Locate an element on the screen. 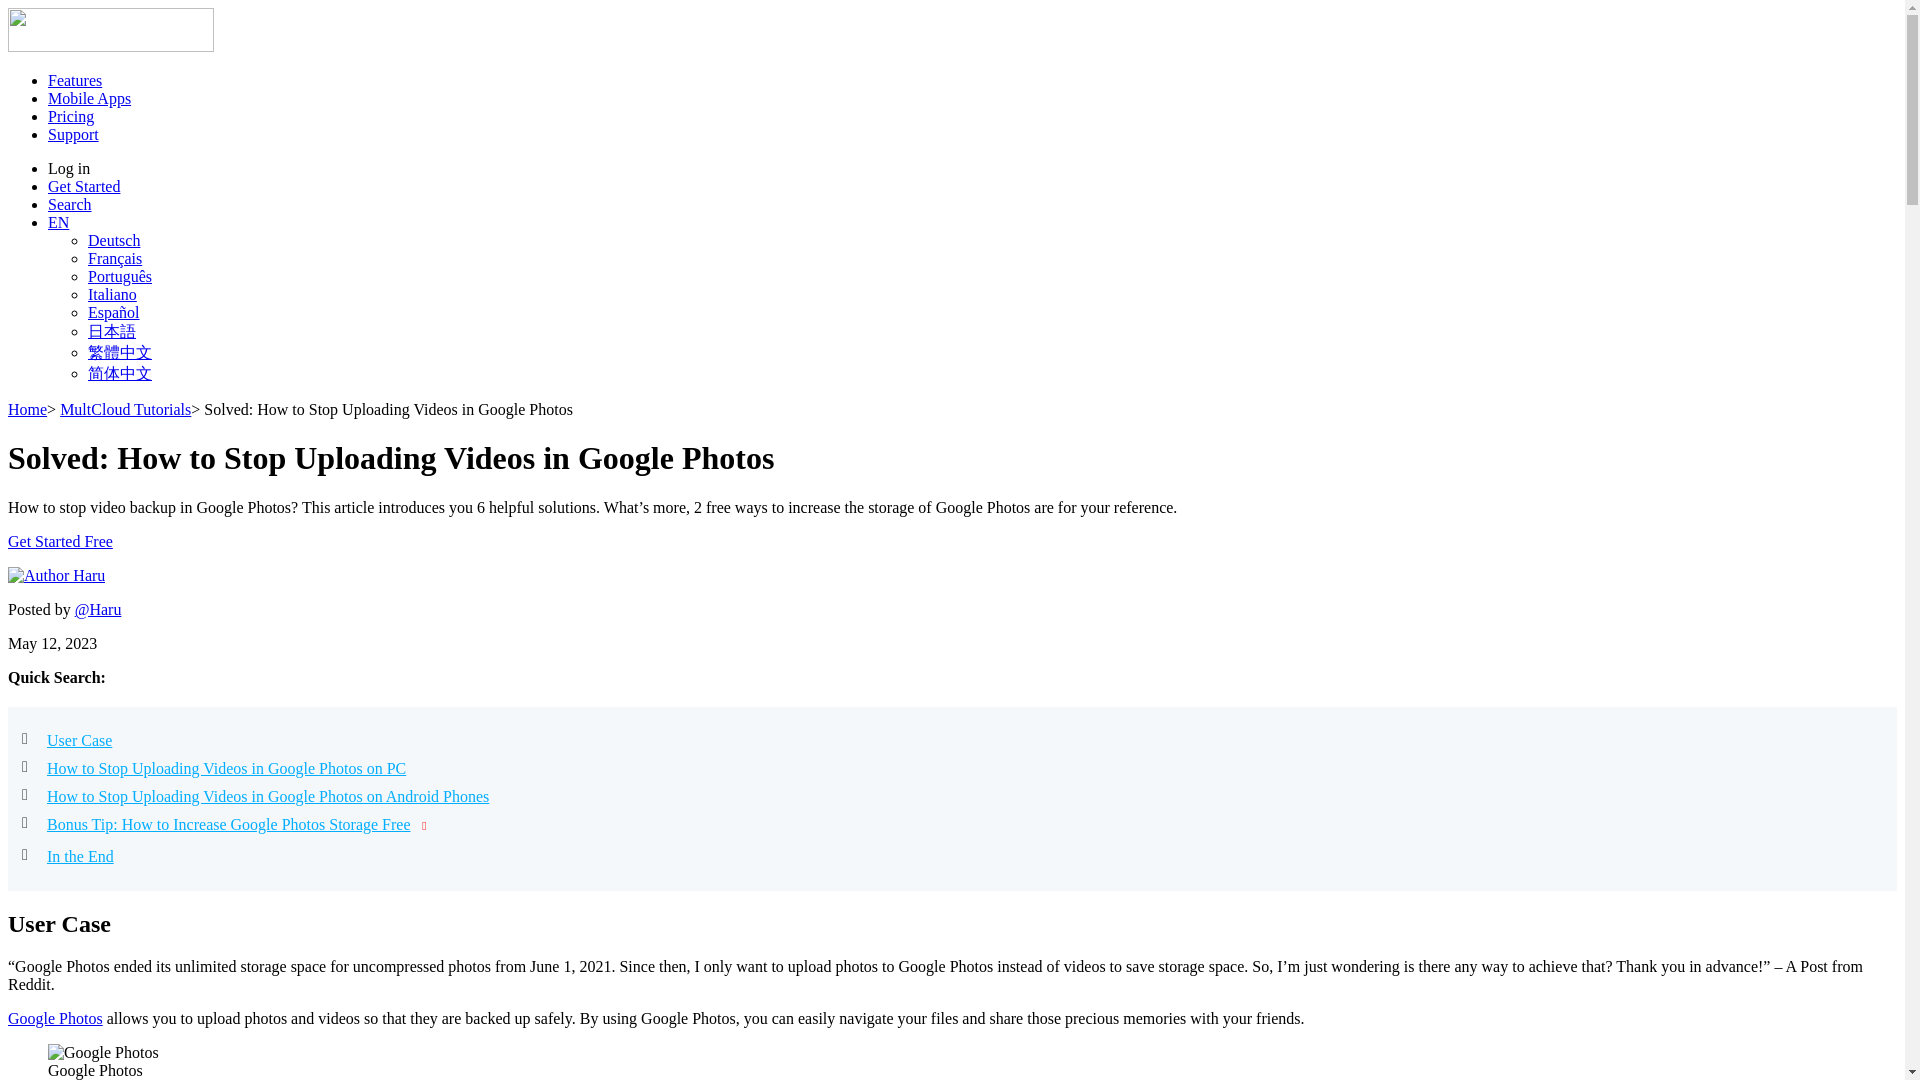 The width and height of the screenshot is (1920, 1080). Home is located at coordinates (26, 408).